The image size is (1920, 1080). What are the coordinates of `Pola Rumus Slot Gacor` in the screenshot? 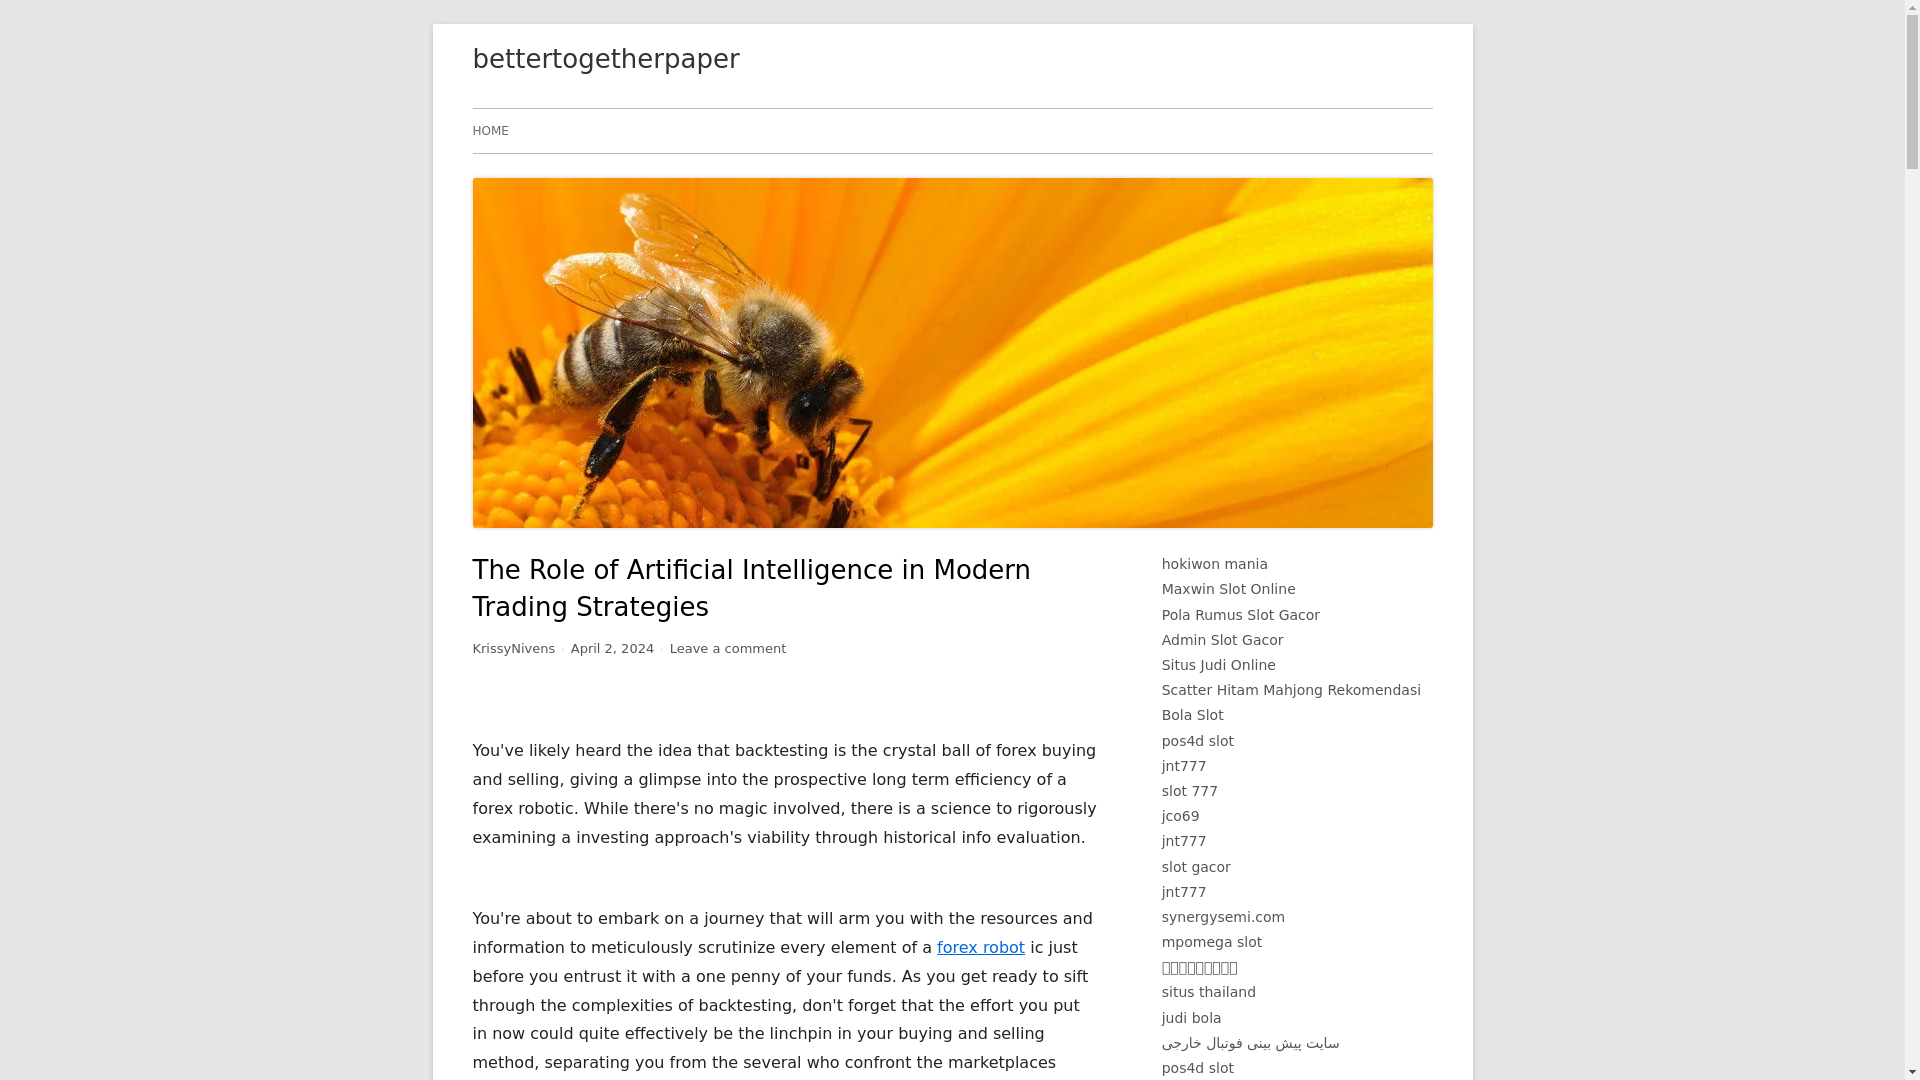 It's located at (1240, 614).